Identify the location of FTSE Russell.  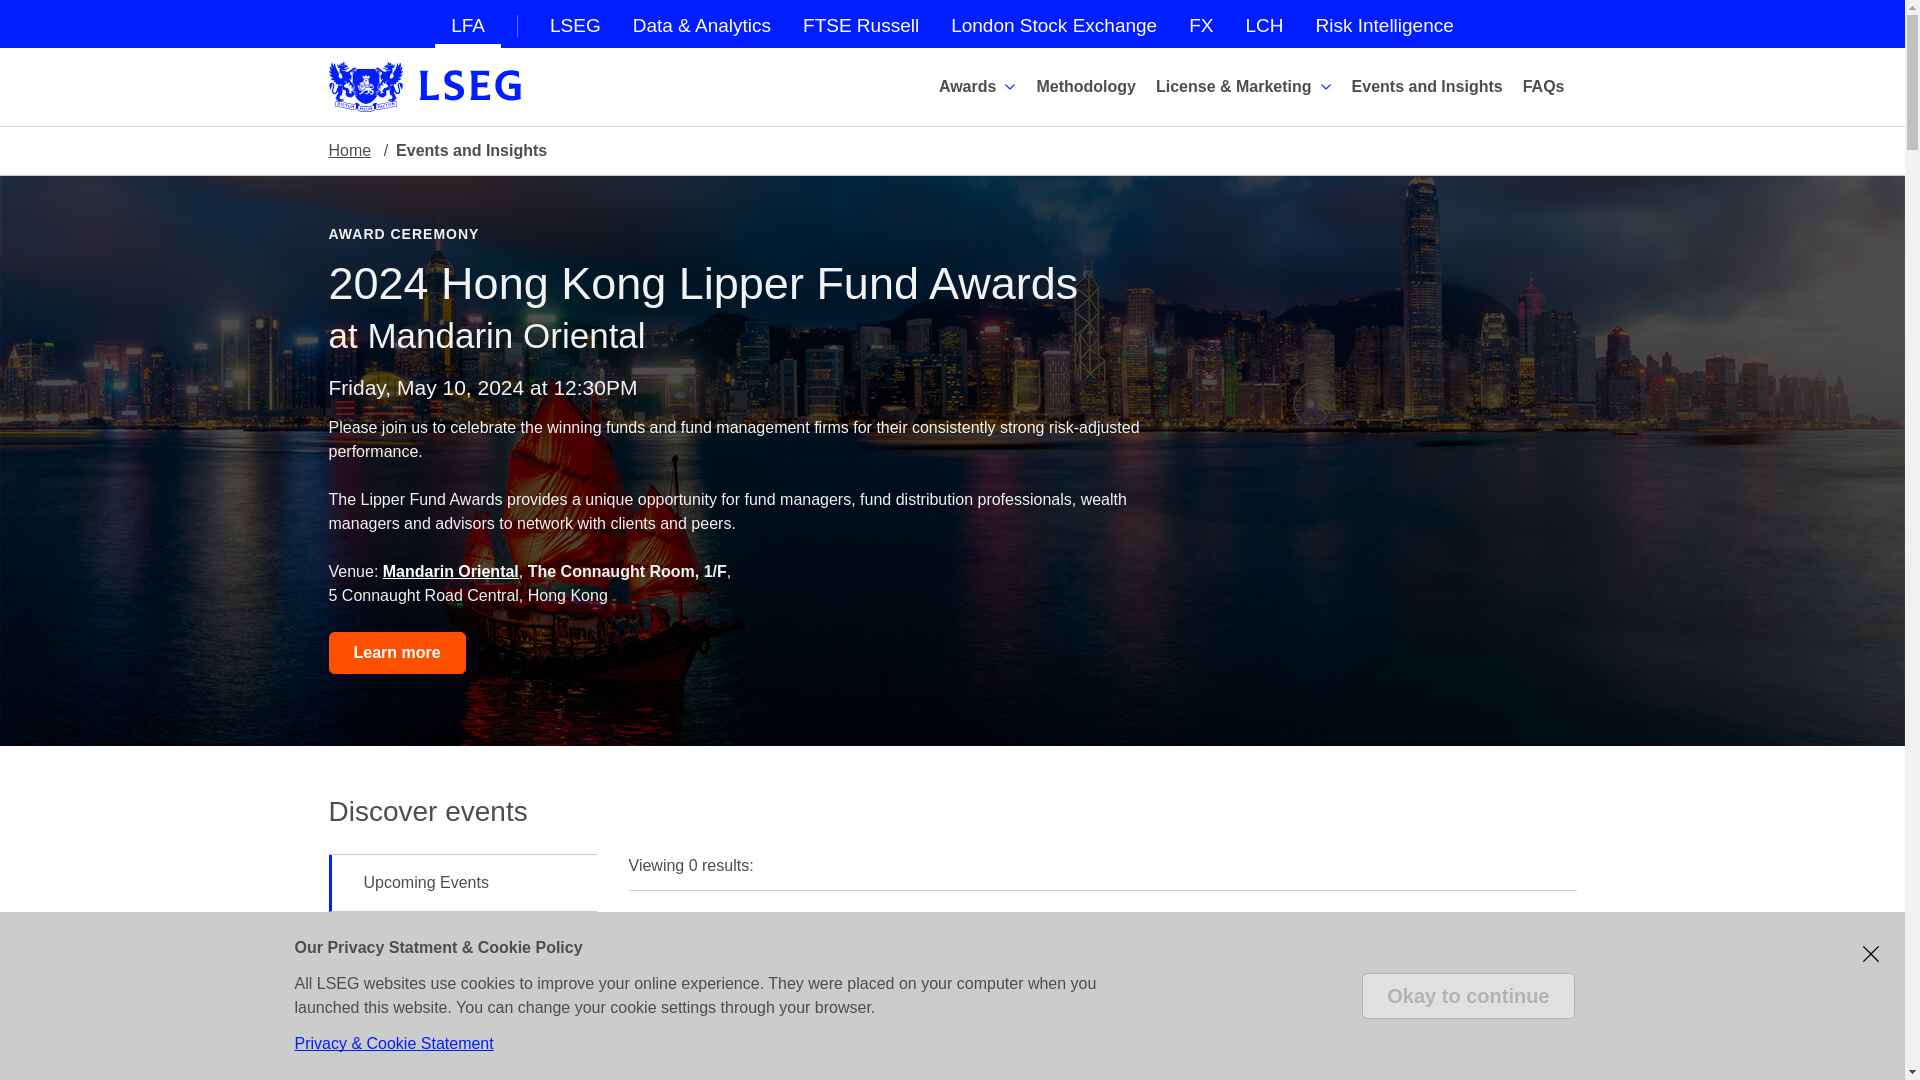
(861, 23).